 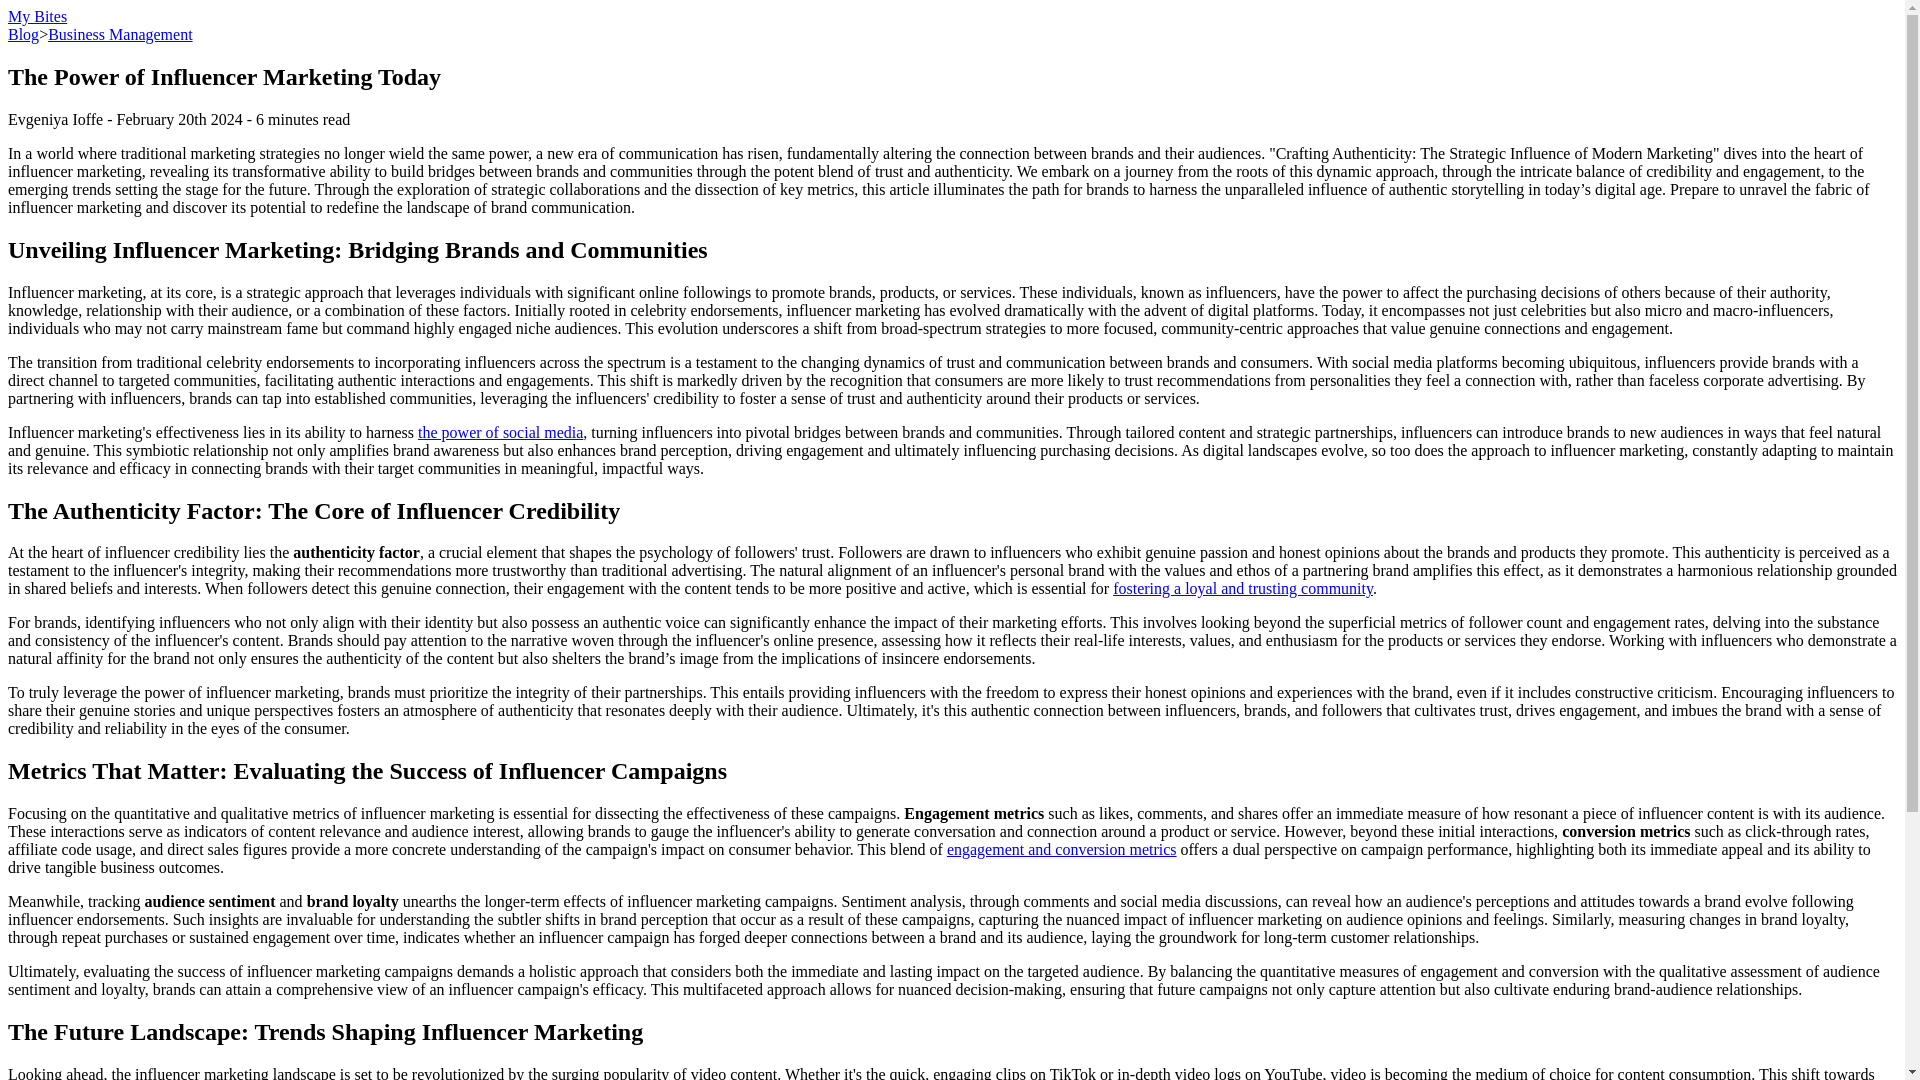 I want to click on My Bites, so click(x=37, y=16).